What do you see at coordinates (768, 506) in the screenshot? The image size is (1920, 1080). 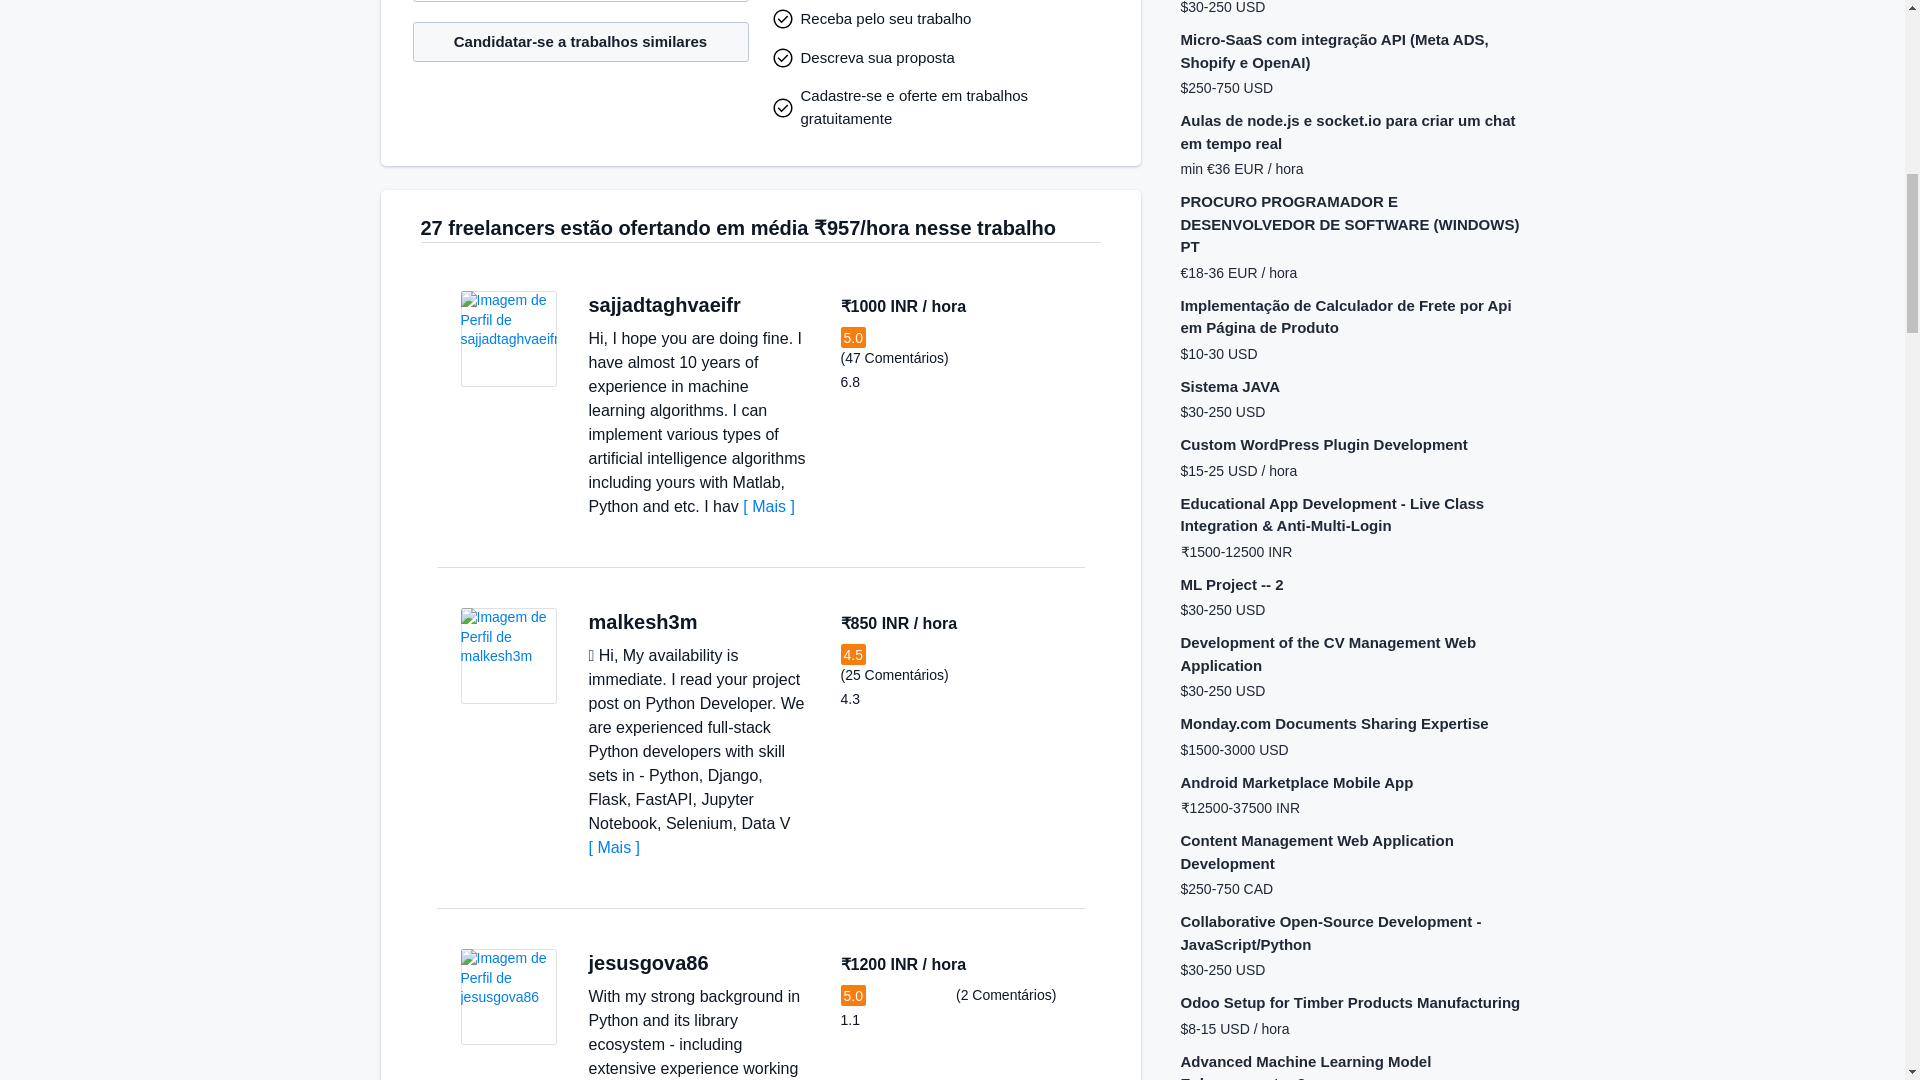 I see `Mais` at bounding box center [768, 506].